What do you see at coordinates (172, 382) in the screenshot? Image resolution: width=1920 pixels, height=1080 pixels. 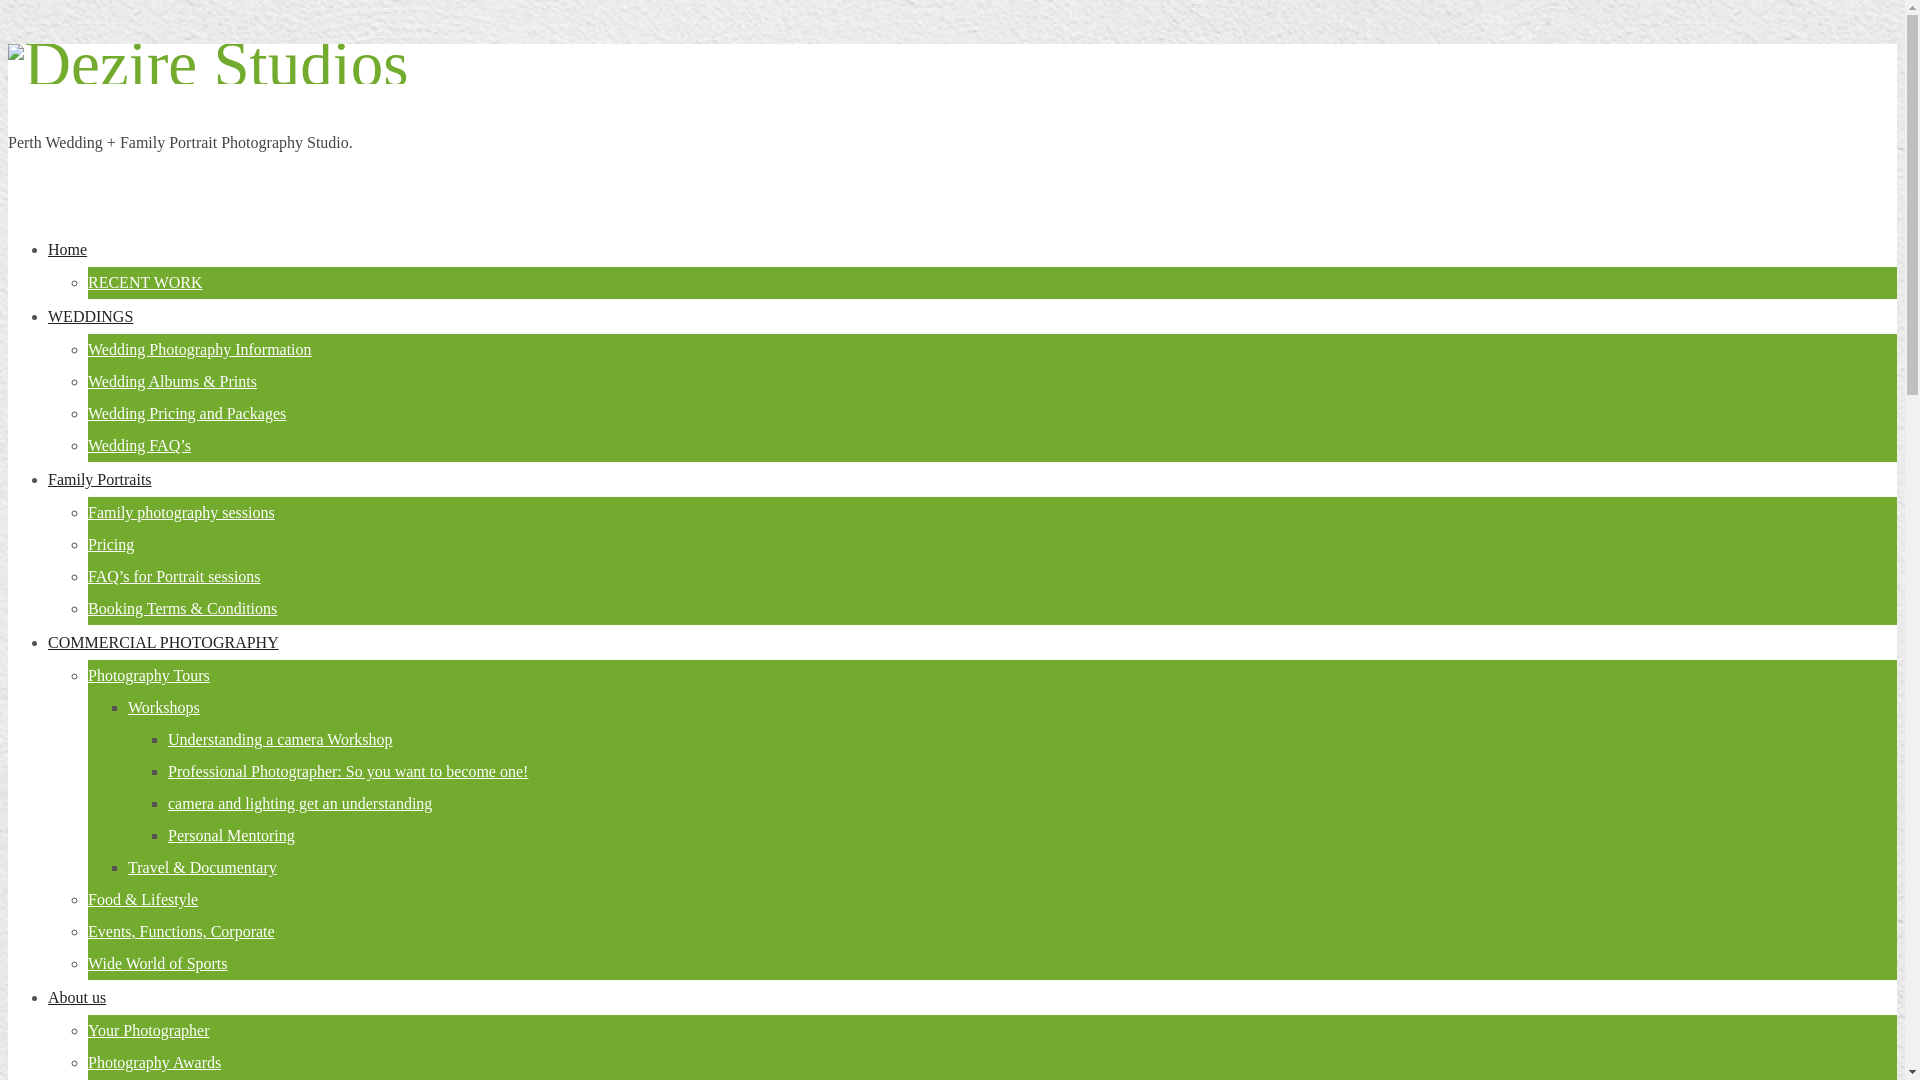 I see `Wedding Albums & Prints` at bounding box center [172, 382].